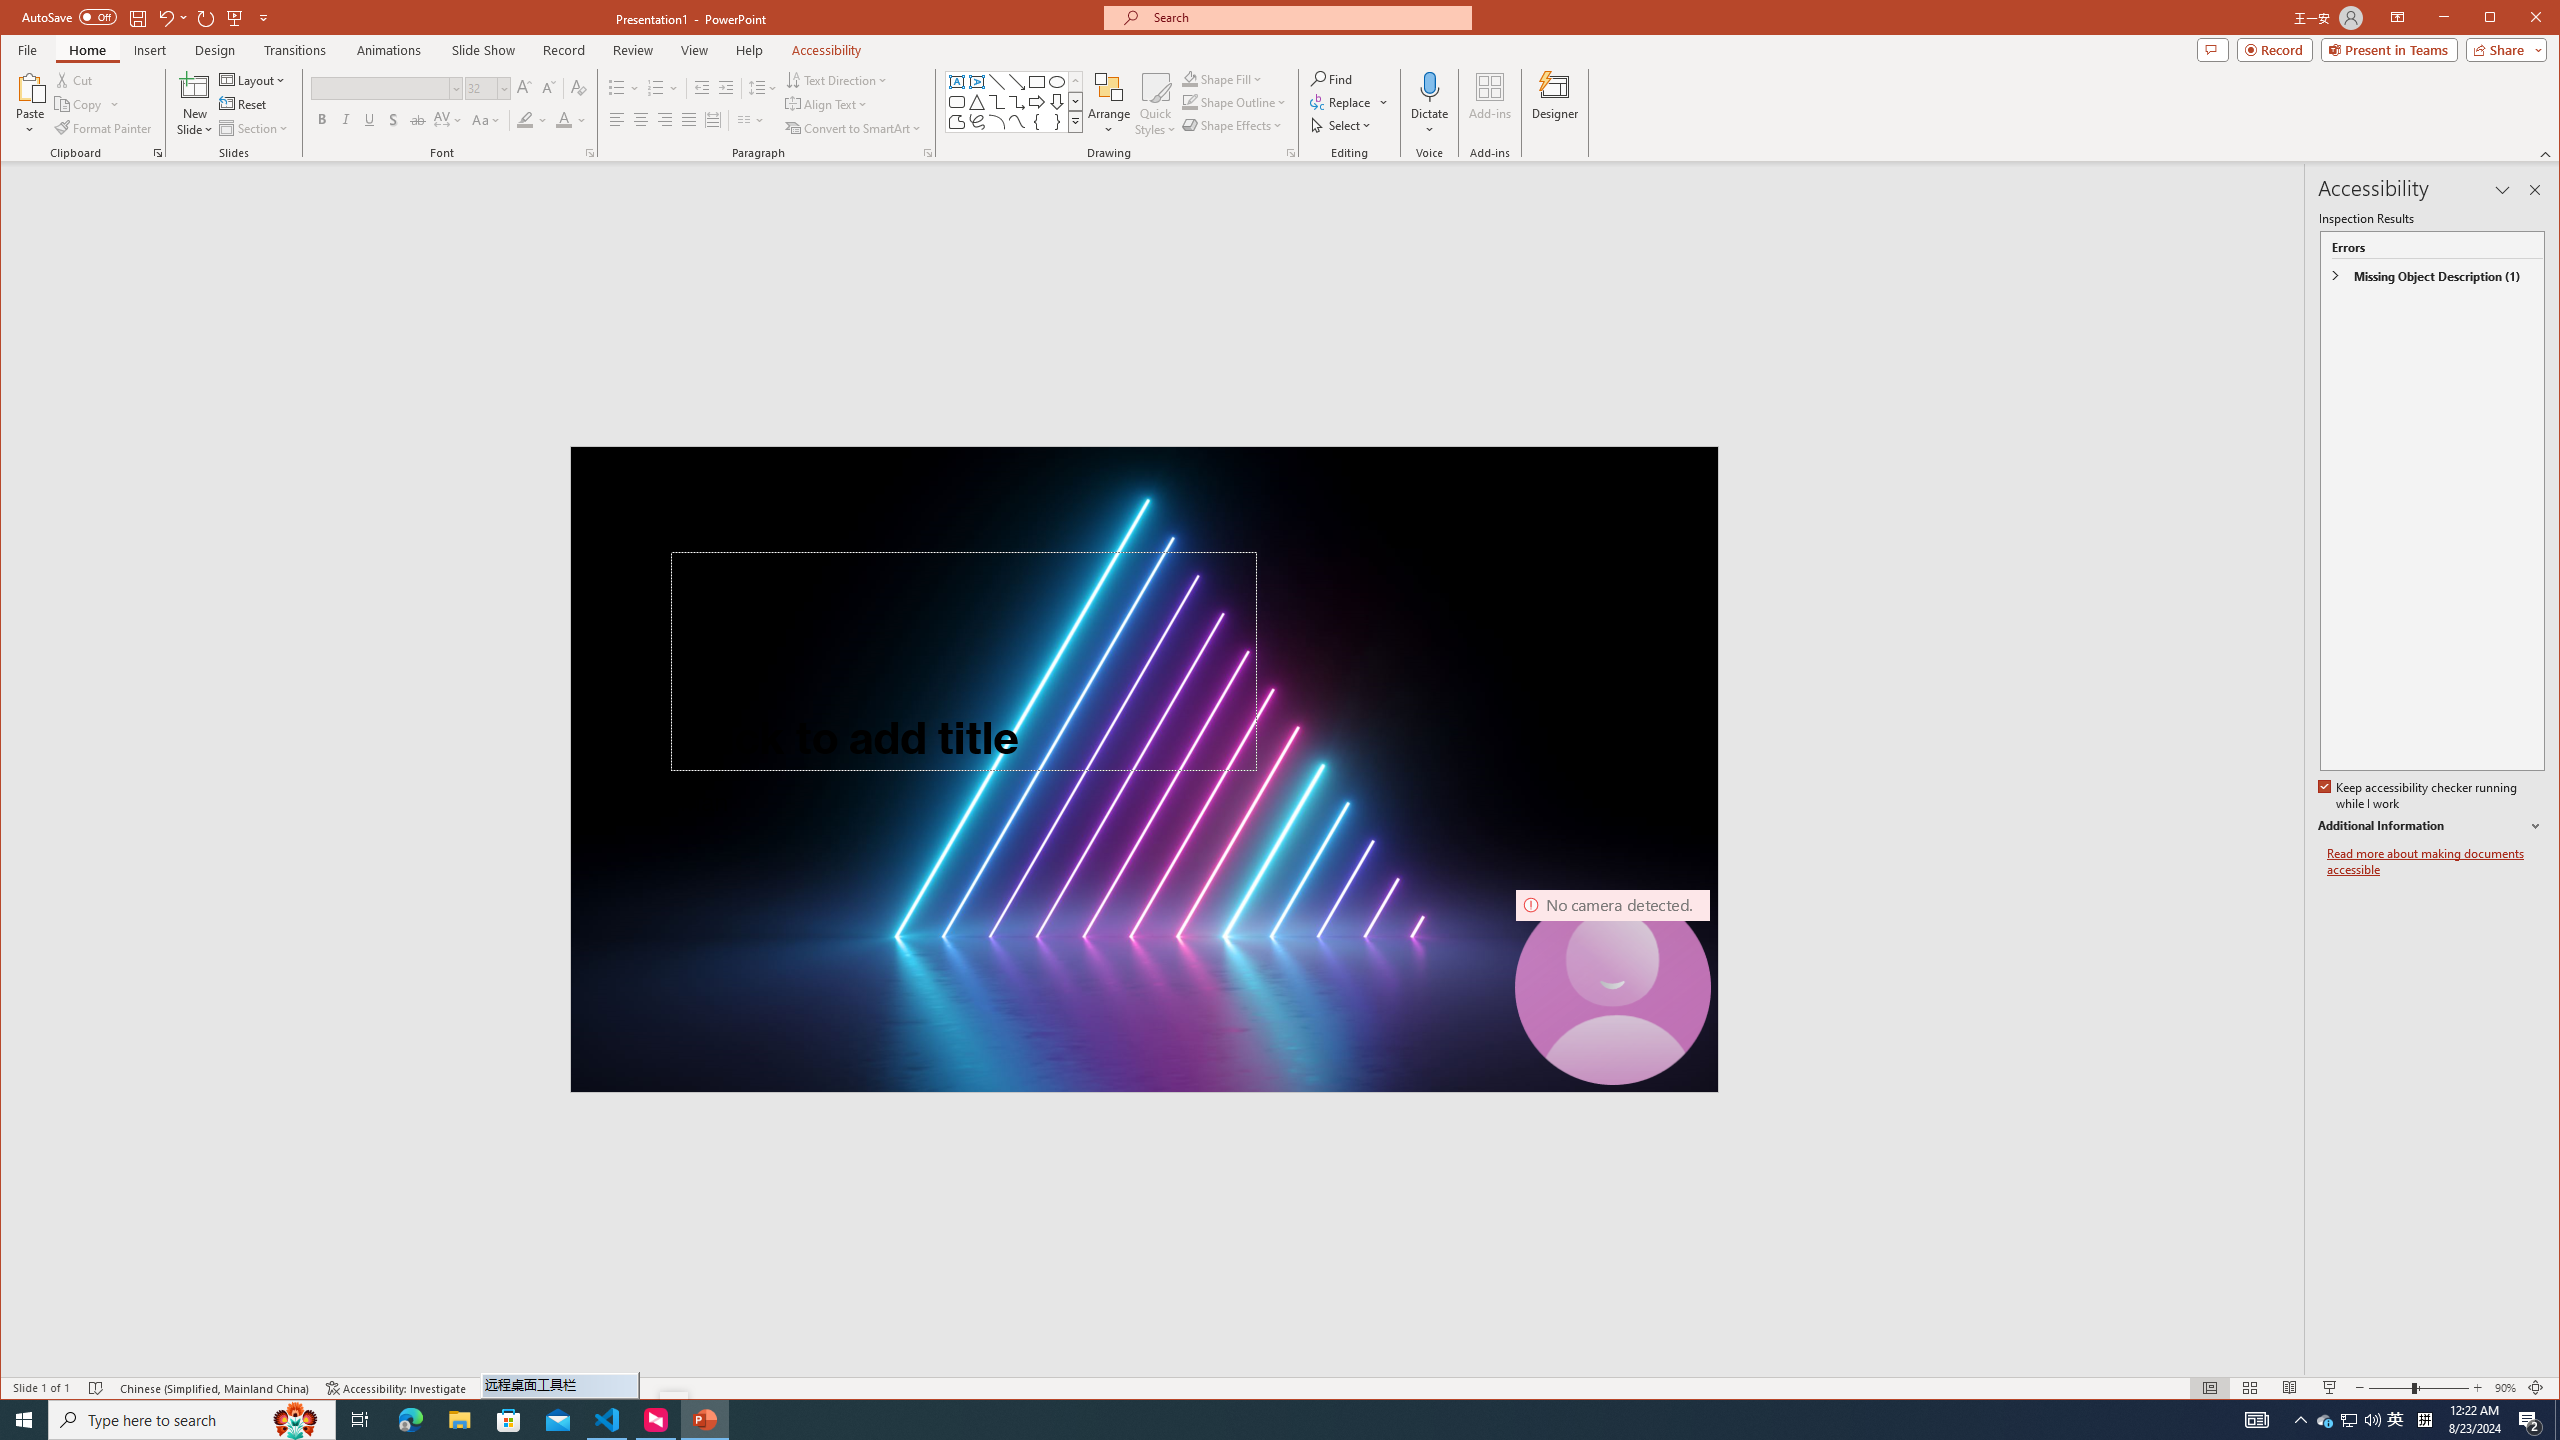 The width and height of the screenshot is (2560, 1440). I want to click on Layout, so click(253, 80).